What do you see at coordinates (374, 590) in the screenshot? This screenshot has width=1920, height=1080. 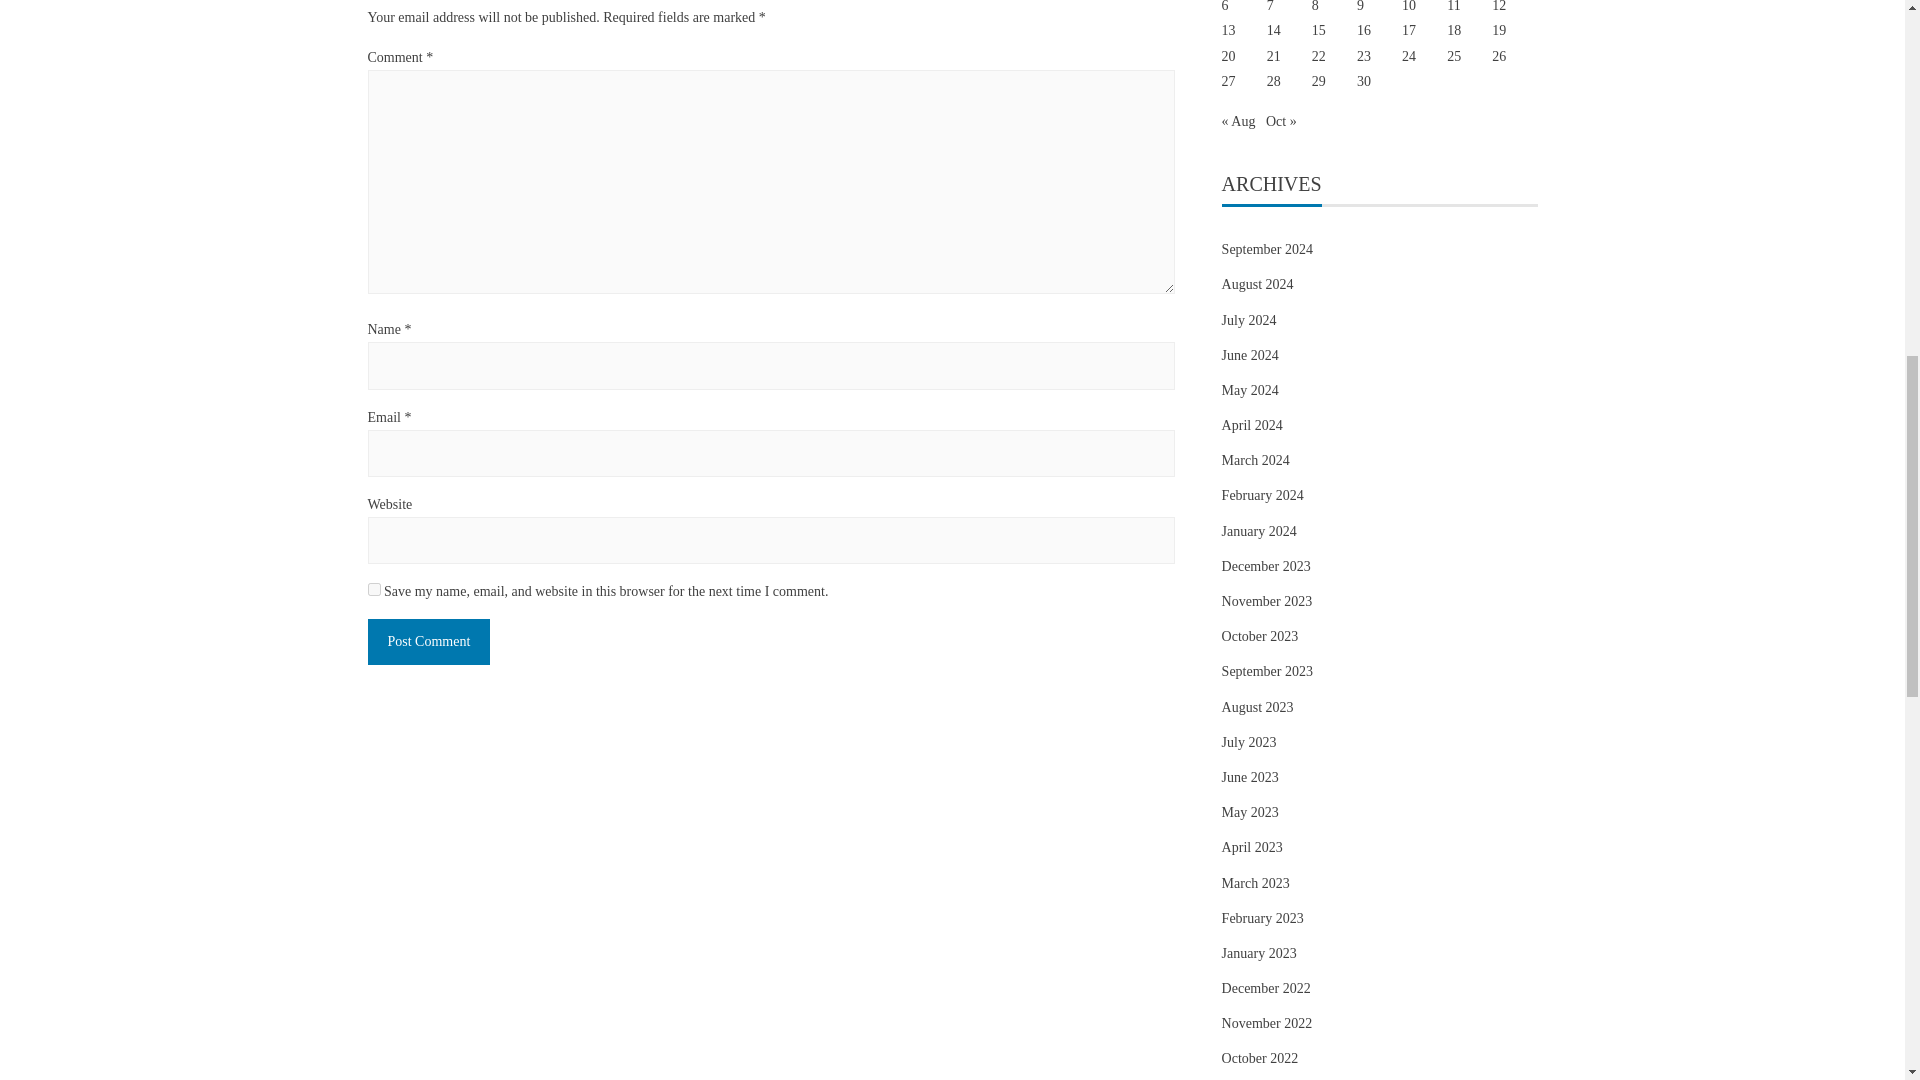 I see `yes` at bounding box center [374, 590].